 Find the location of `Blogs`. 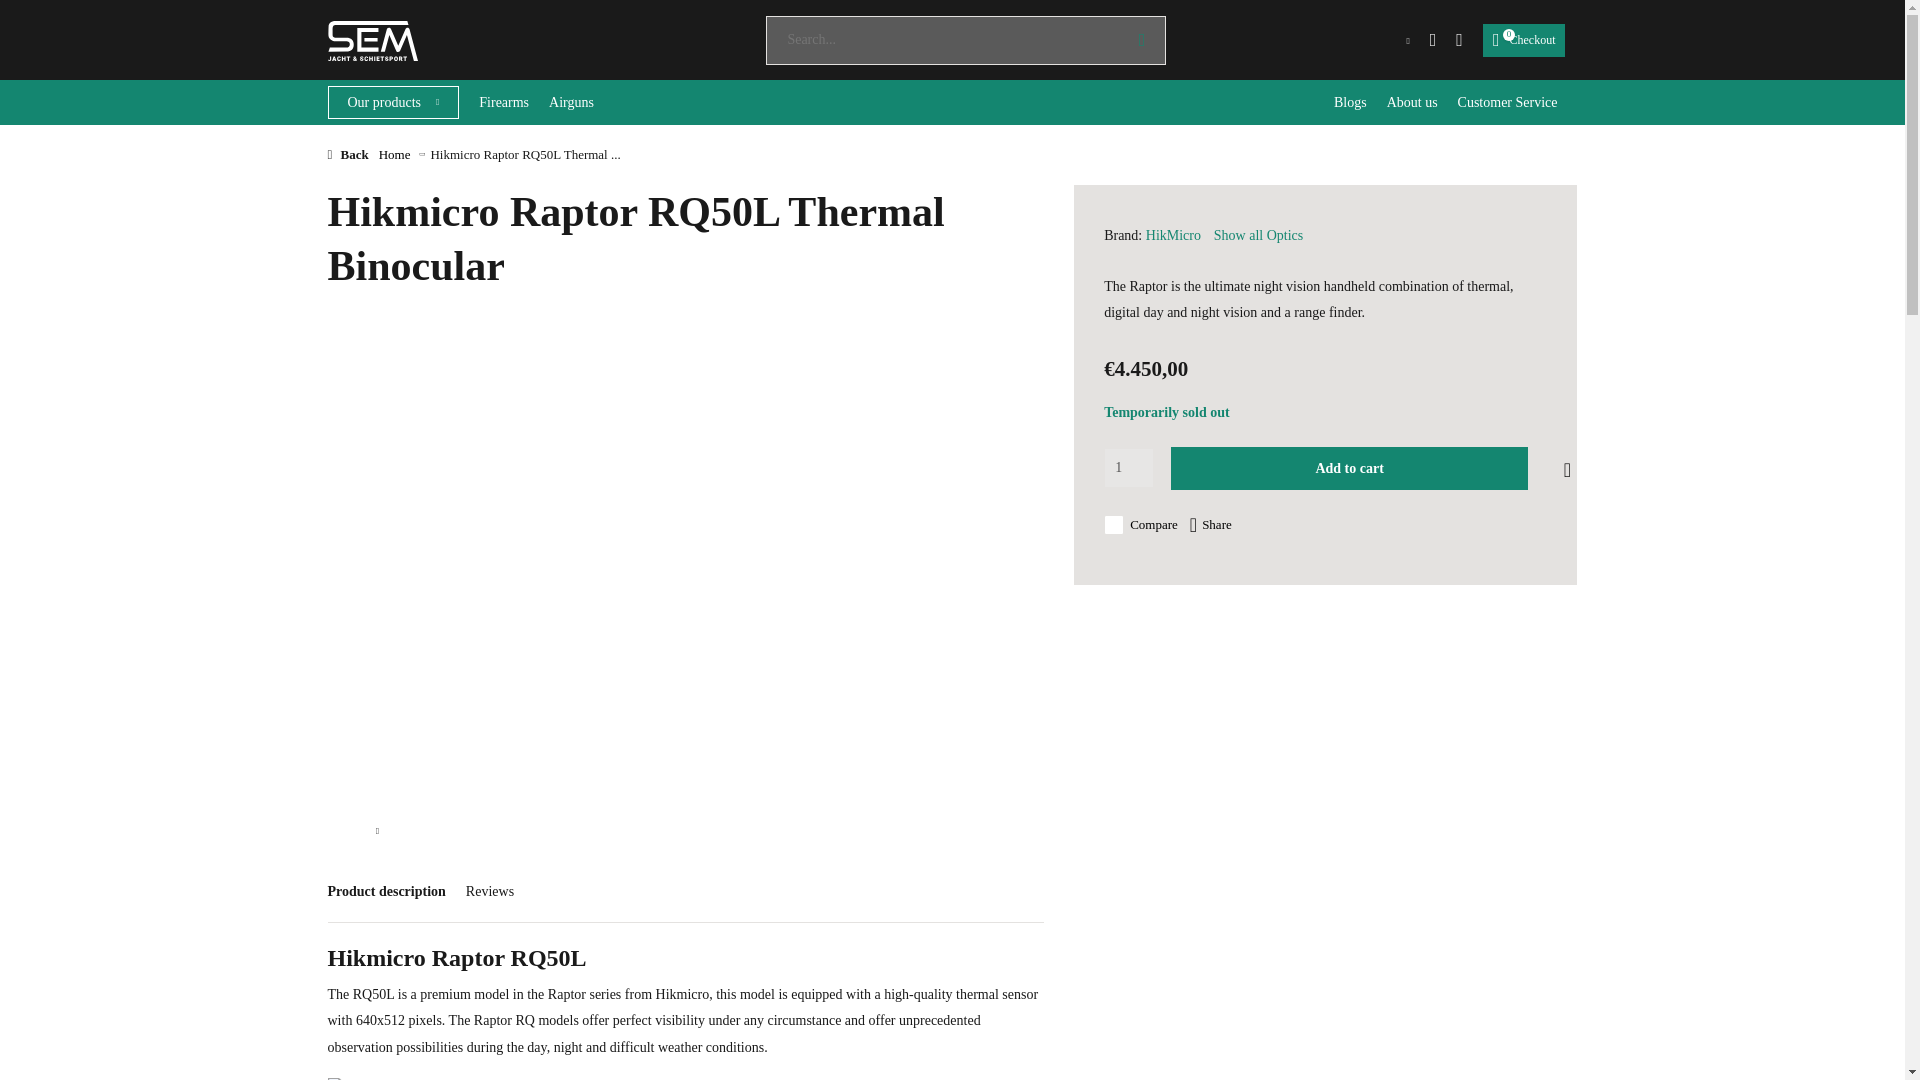

Blogs is located at coordinates (1350, 102).